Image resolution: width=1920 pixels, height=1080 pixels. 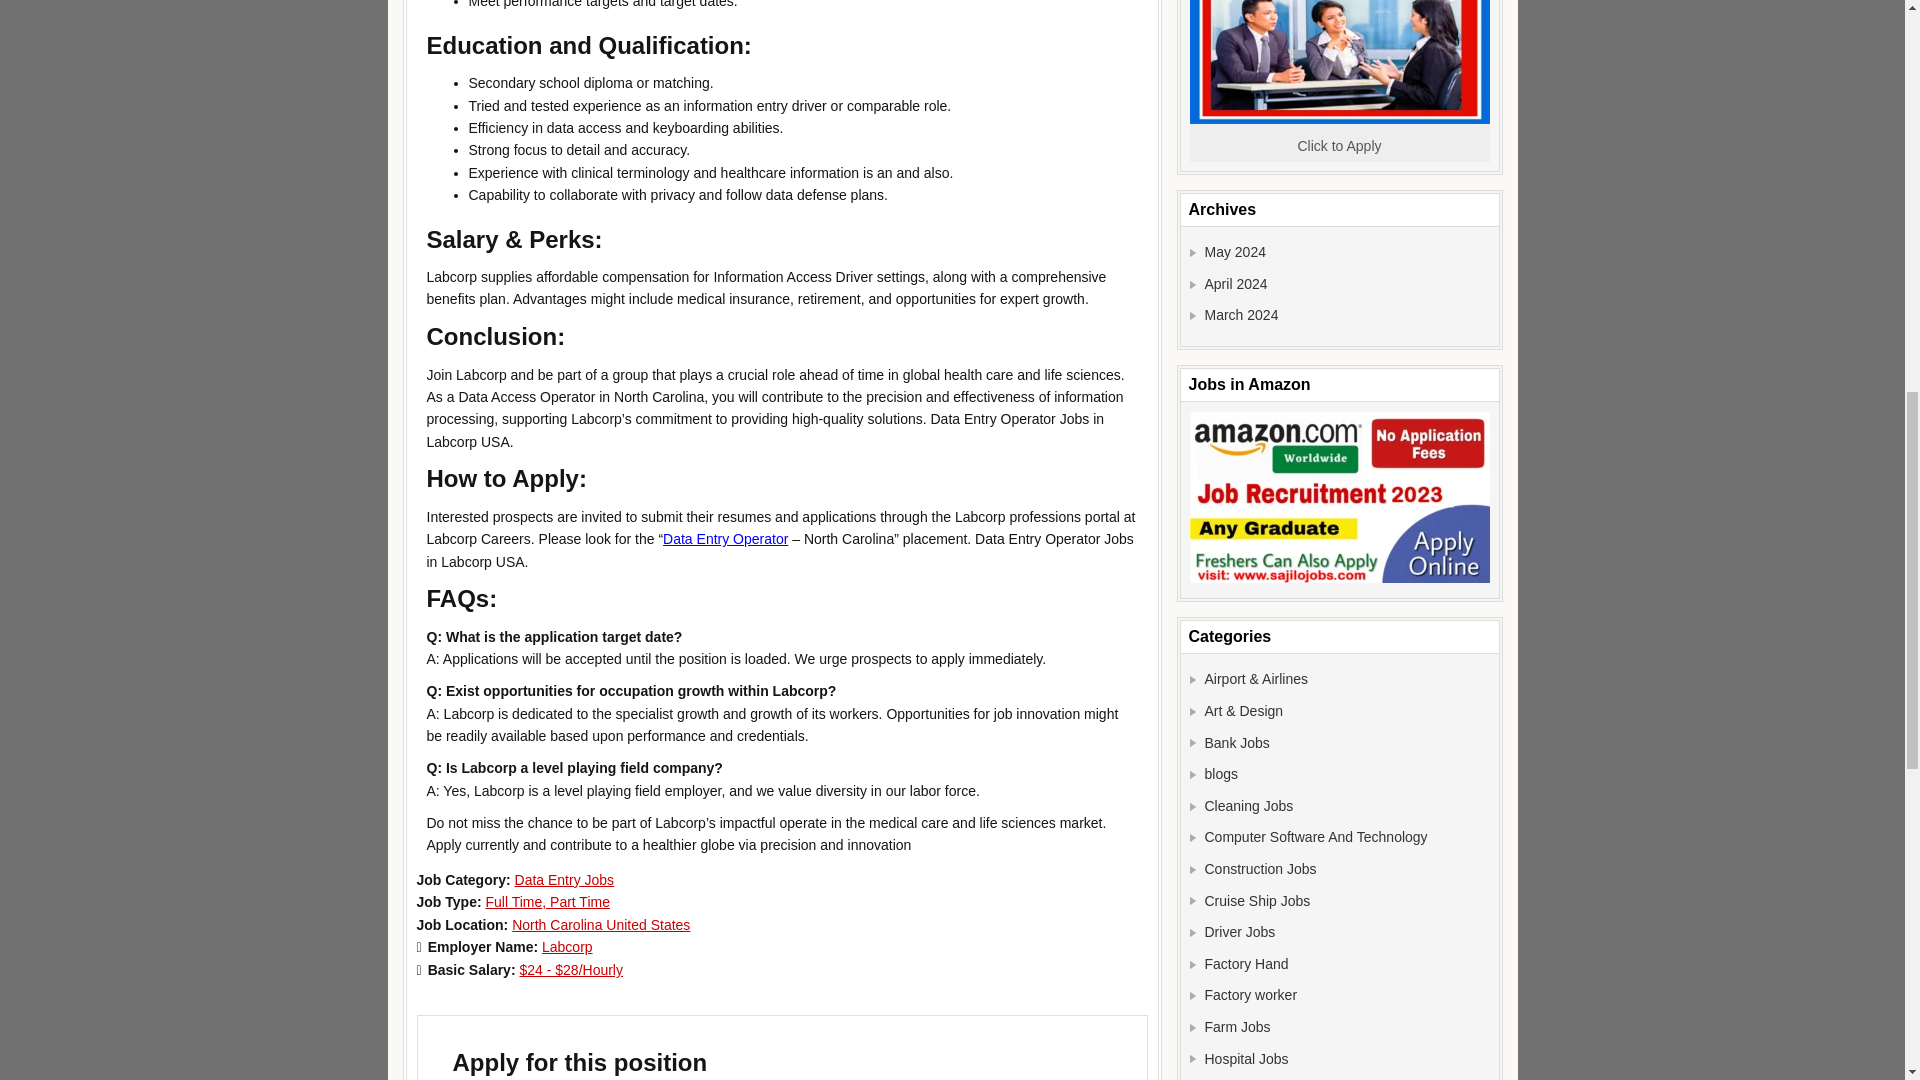 I want to click on Data Entry Operator, so click(x=724, y=538).